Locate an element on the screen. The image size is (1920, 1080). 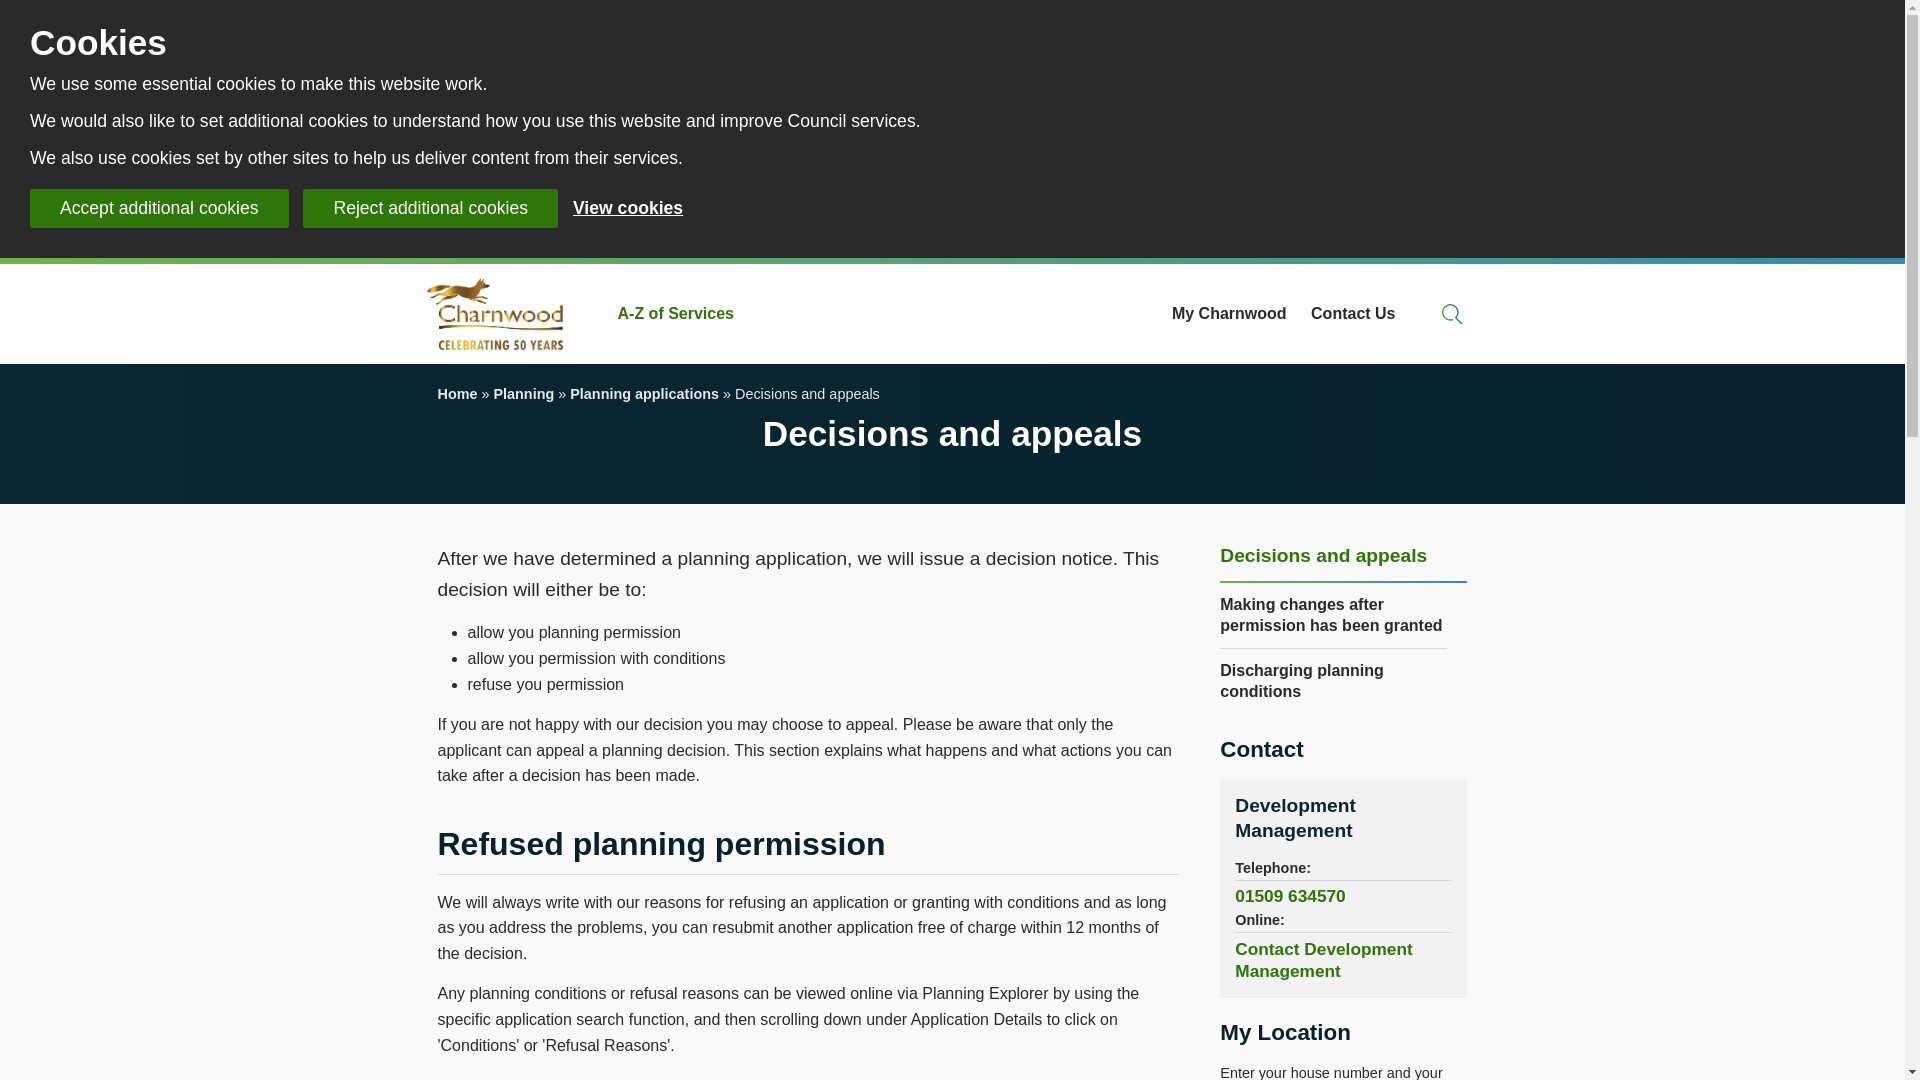
Home is located at coordinates (458, 393).